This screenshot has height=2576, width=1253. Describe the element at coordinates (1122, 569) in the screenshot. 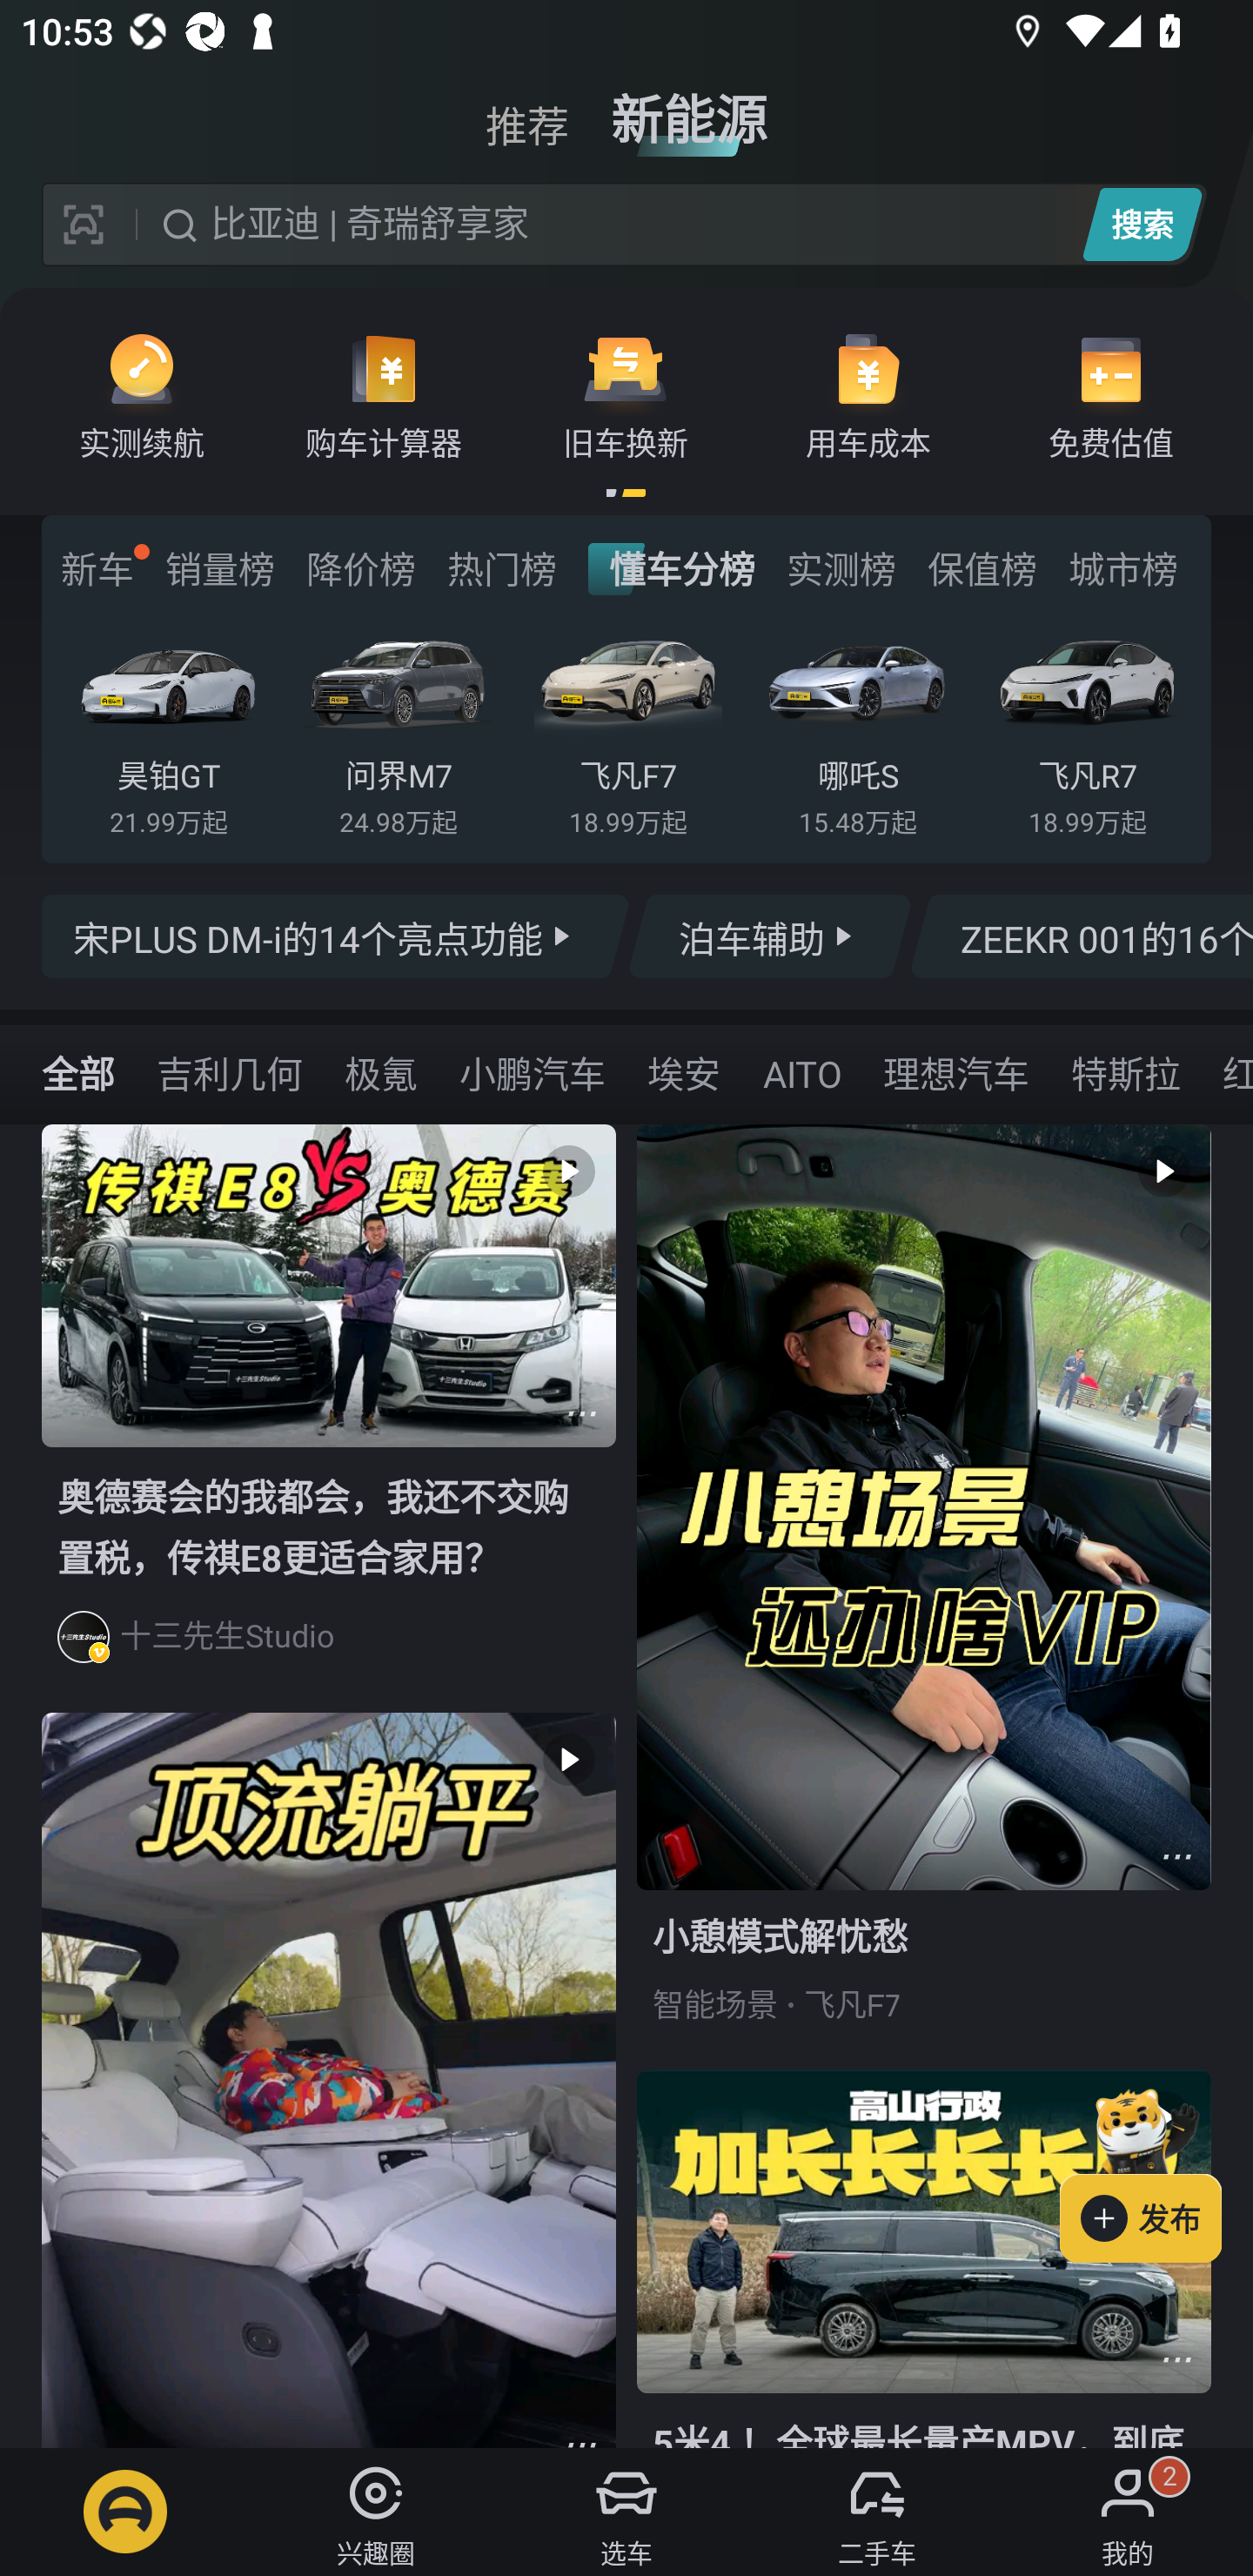

I see `城市榜` at that location.